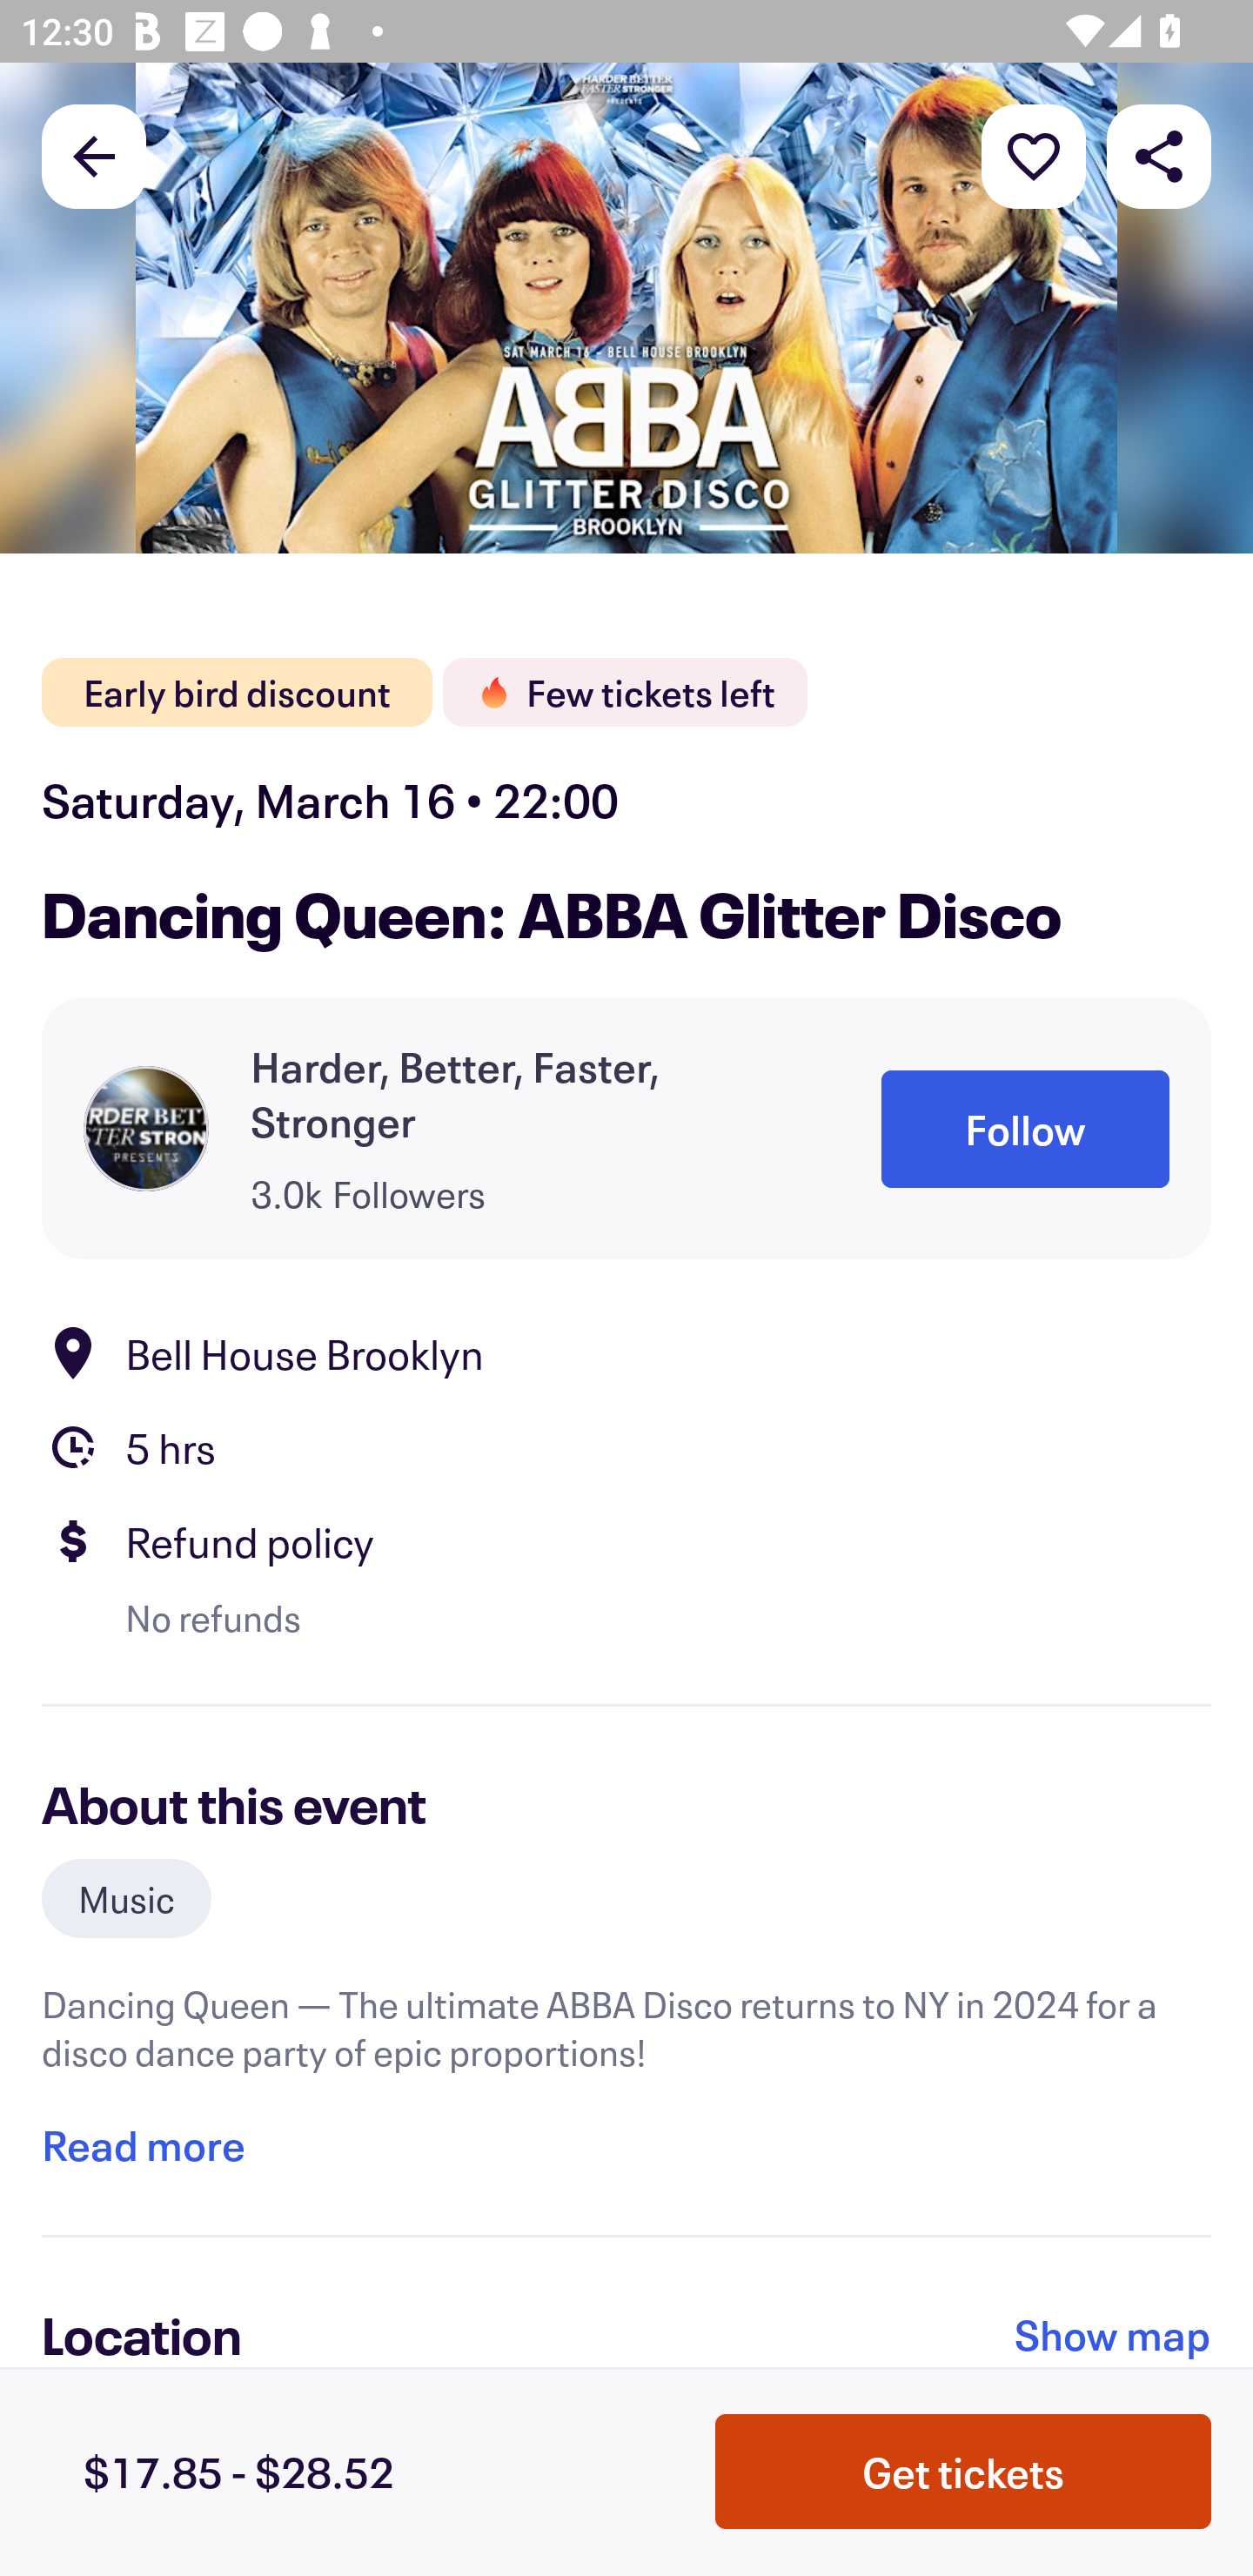 This screenshot has width=1253, height=2576. What do you see at coordinates (143, 2144) in the screenshot?
I see `Read more` at bounding box center [143, 2144].